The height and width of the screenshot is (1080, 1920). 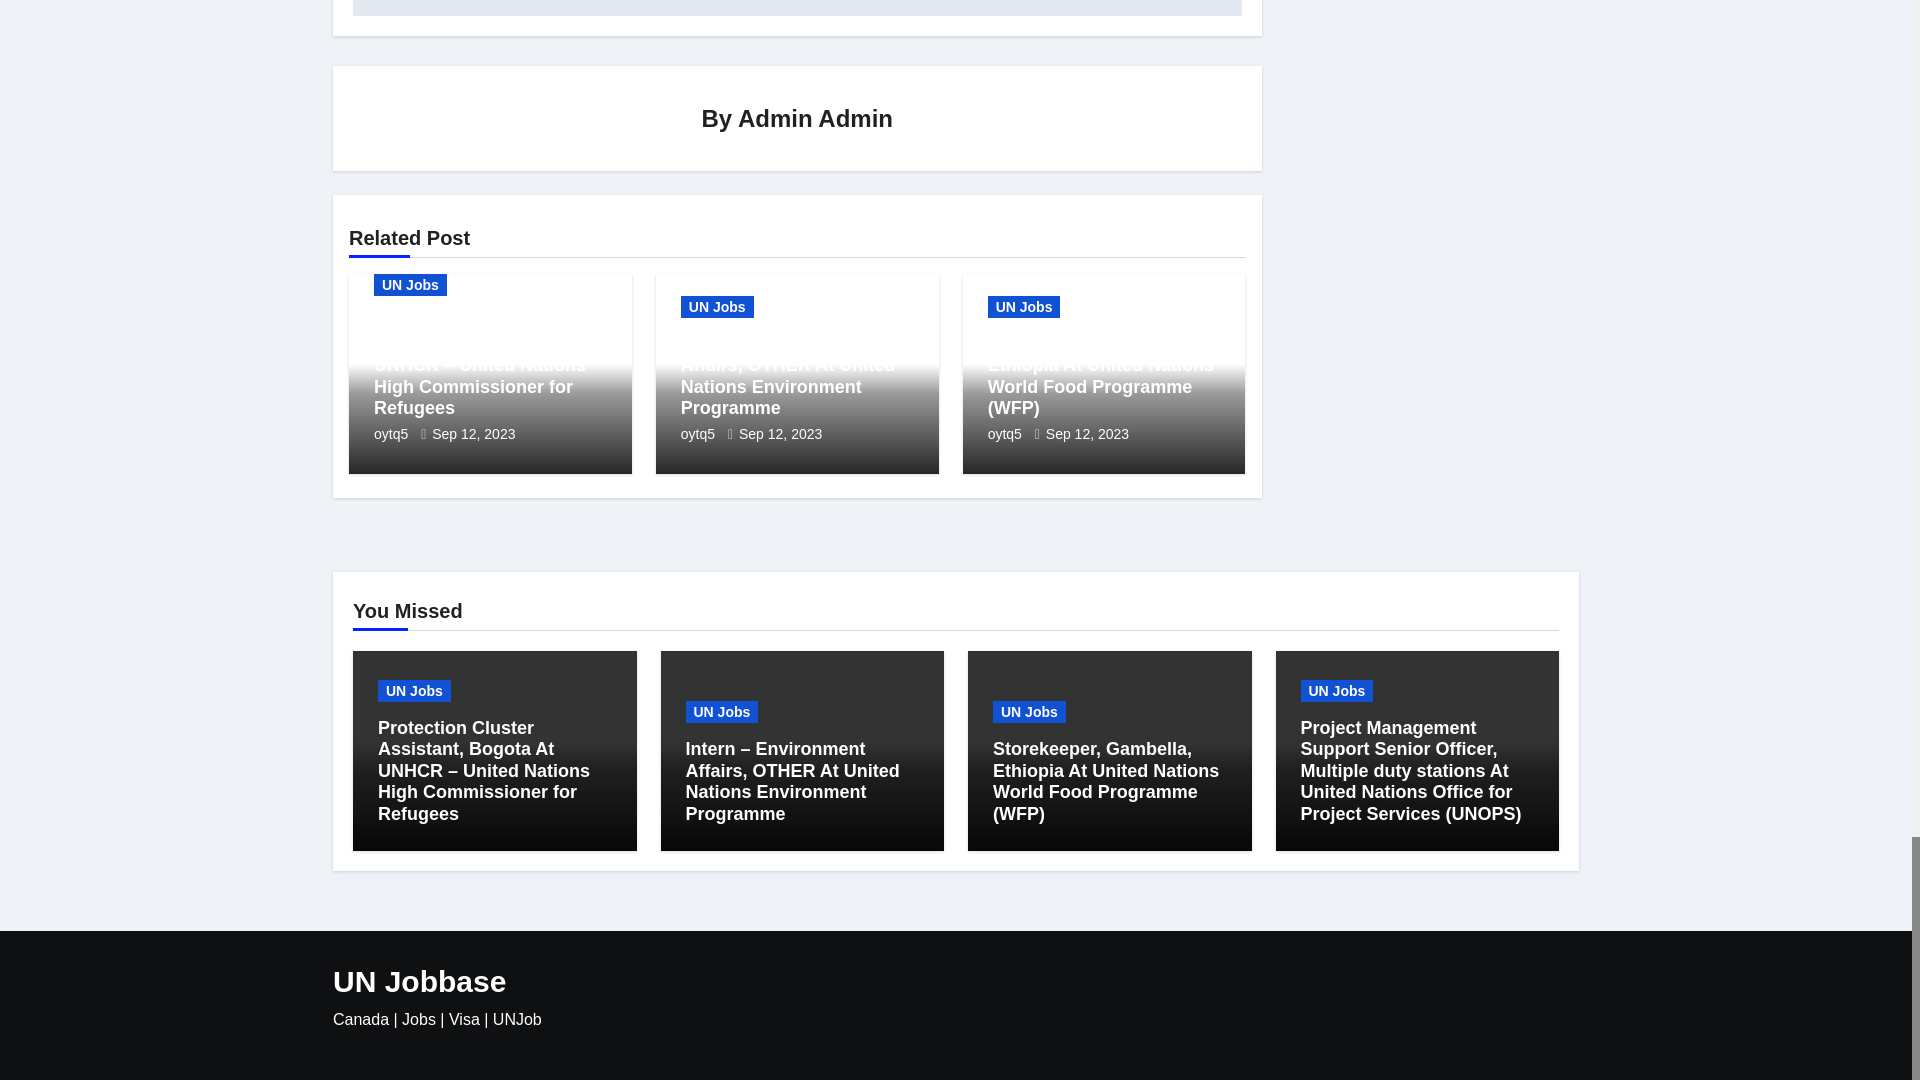 I want to click on UN Jobs, so click(x=410, y=284).